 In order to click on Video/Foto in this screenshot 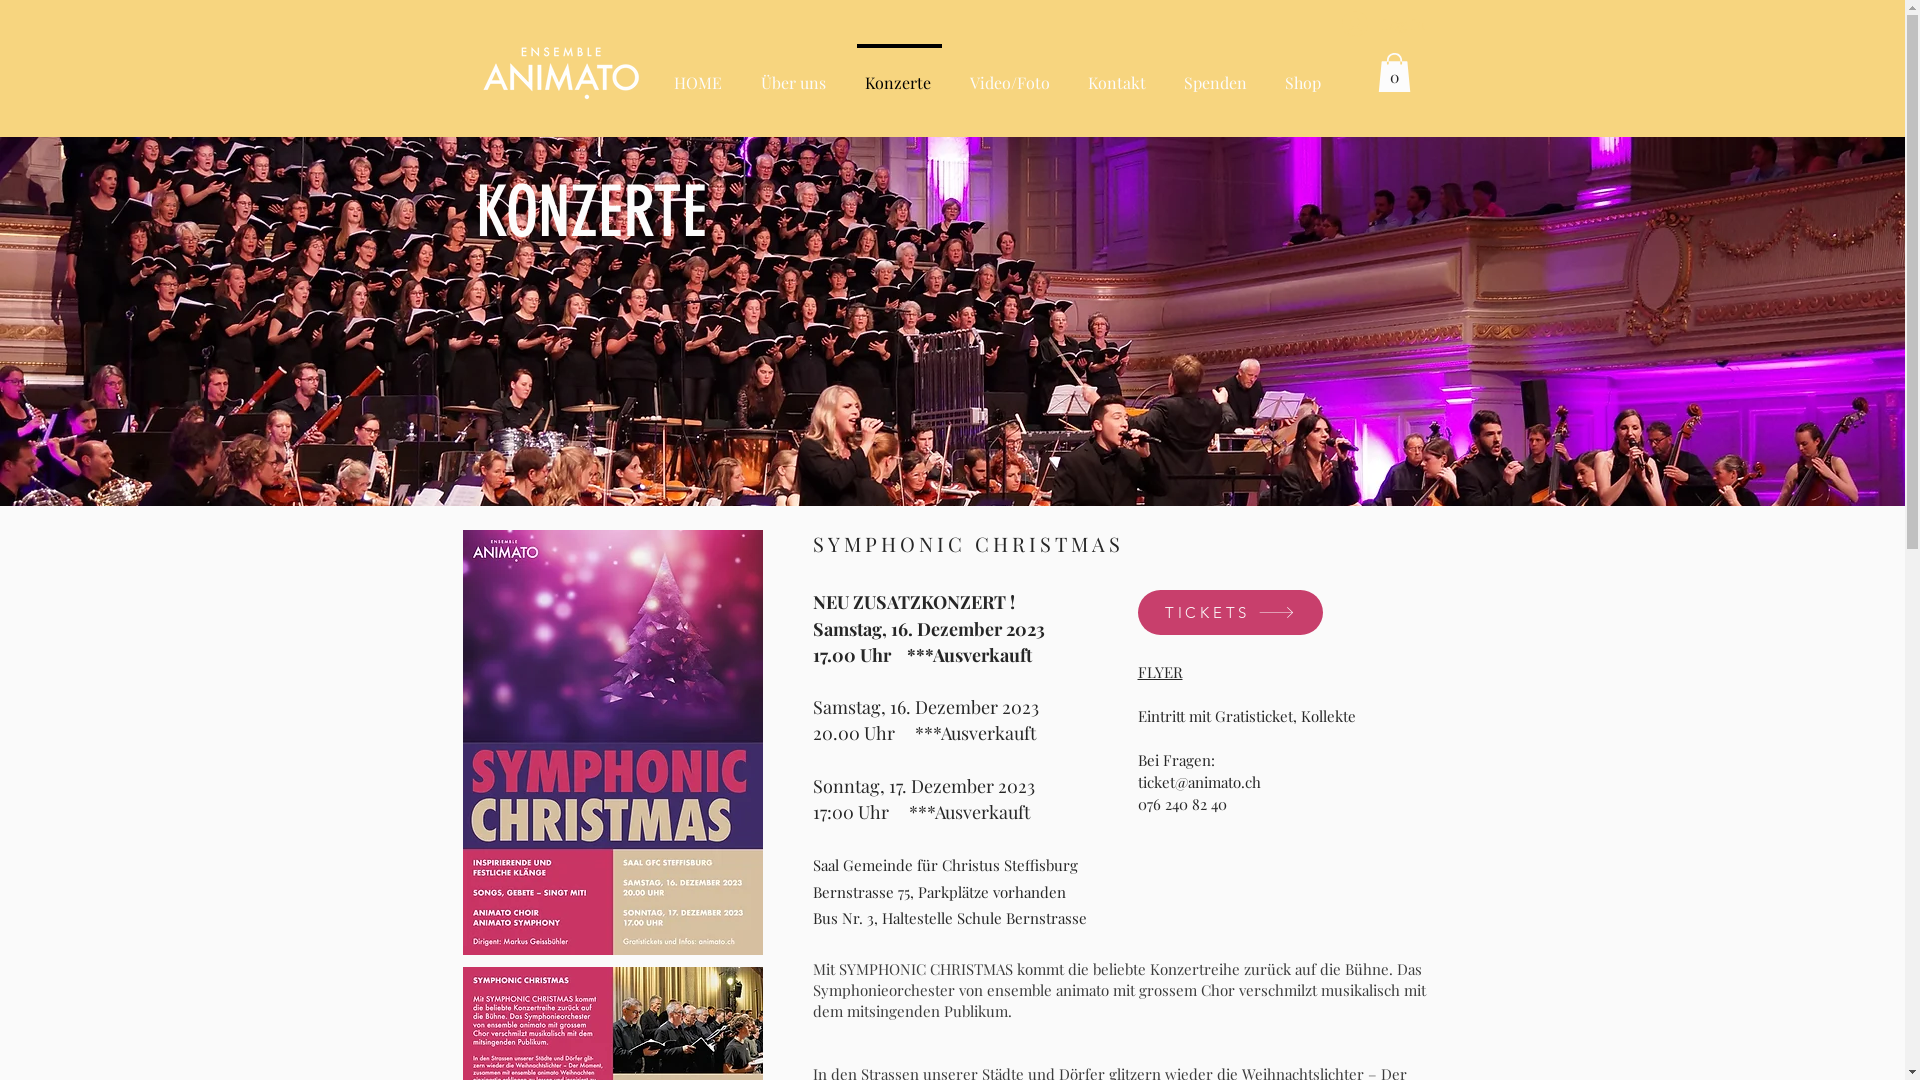, I will do `click(1011, 74)`.